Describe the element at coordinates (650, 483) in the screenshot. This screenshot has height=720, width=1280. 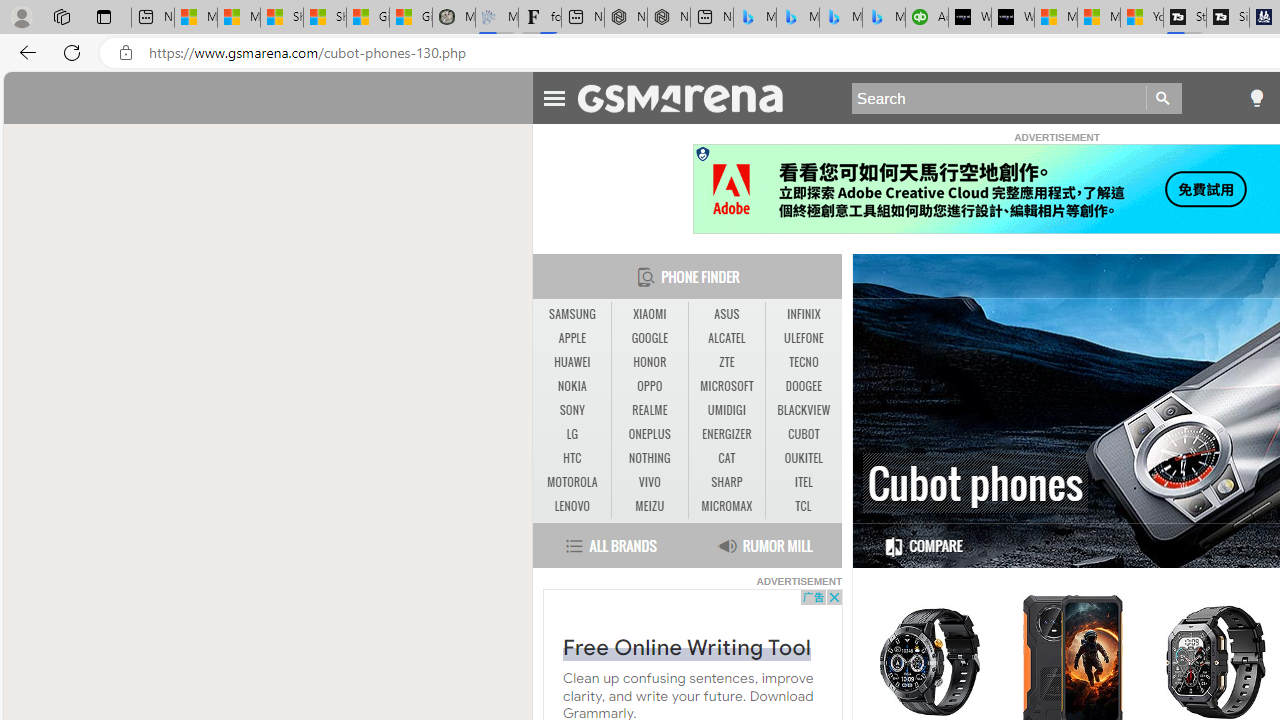
I see `VIVO` at that location.